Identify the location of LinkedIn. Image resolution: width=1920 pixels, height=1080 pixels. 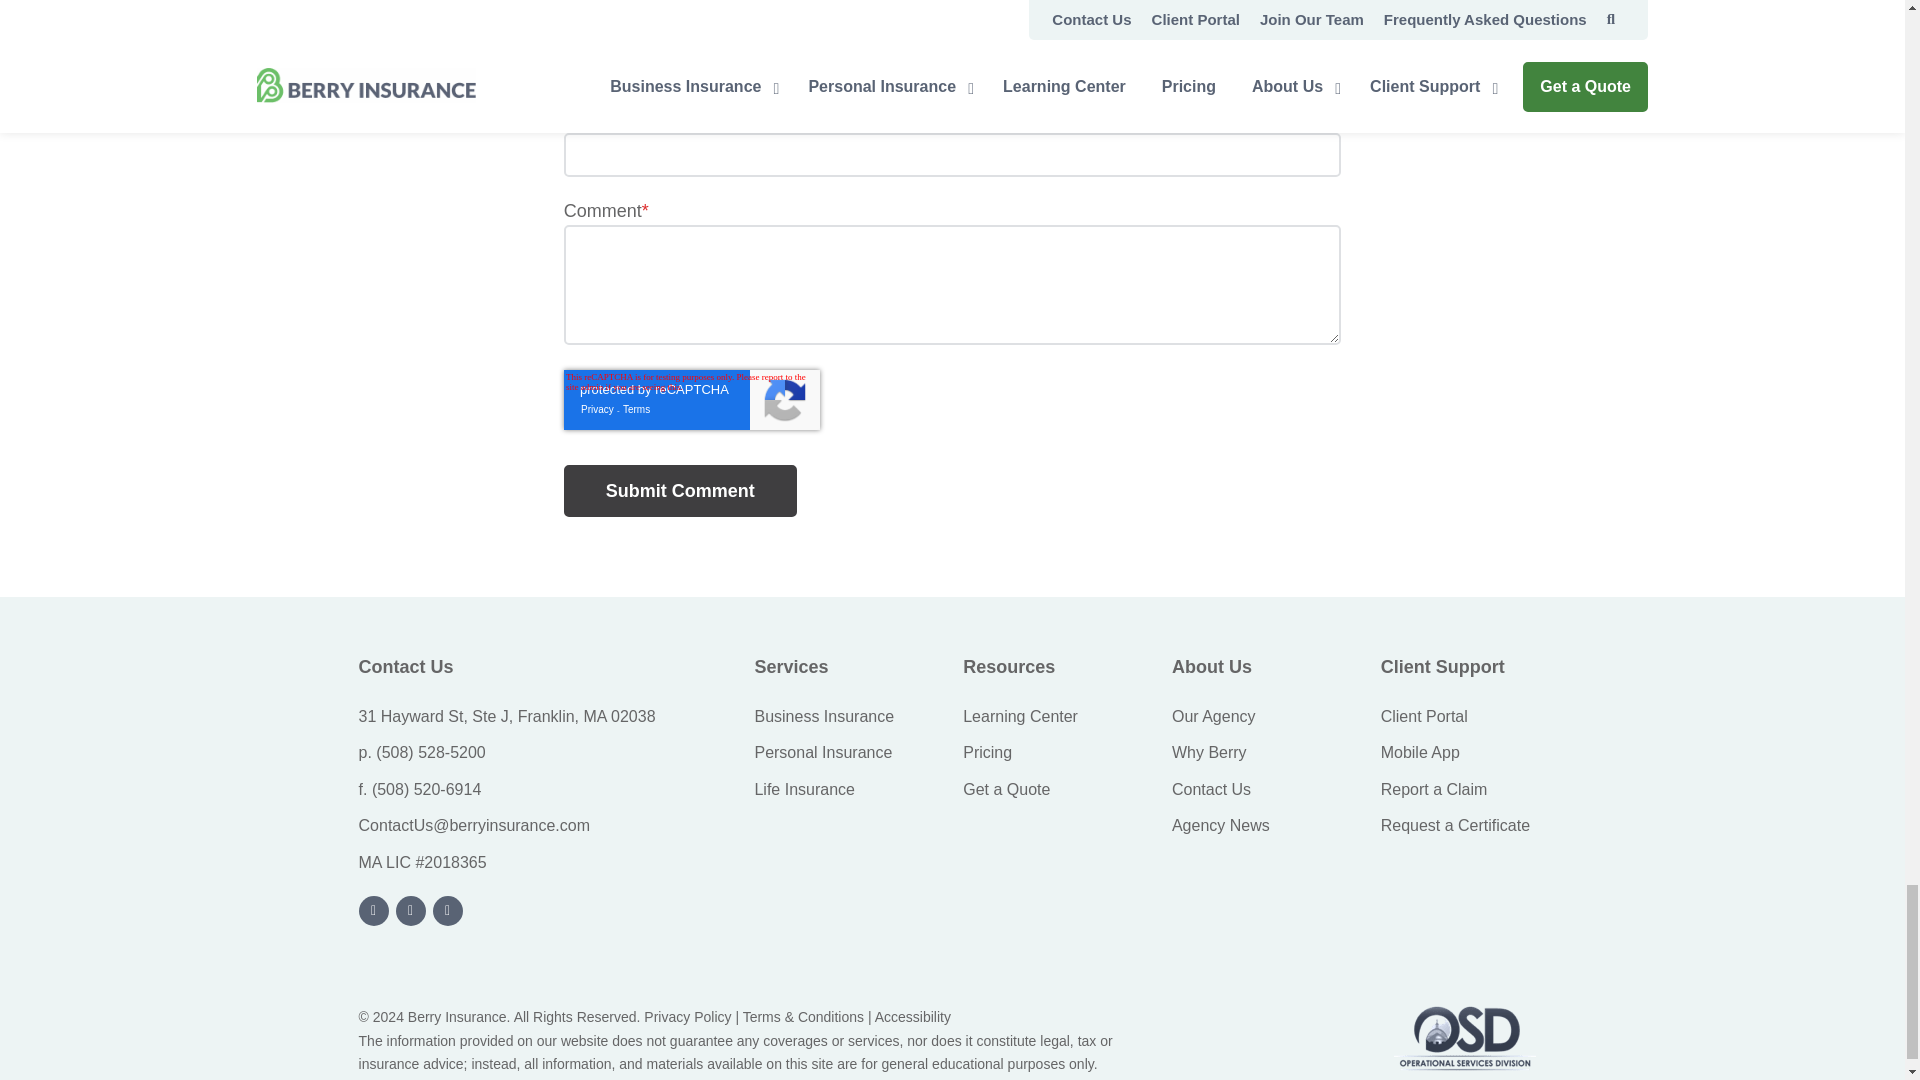
(374, 910).